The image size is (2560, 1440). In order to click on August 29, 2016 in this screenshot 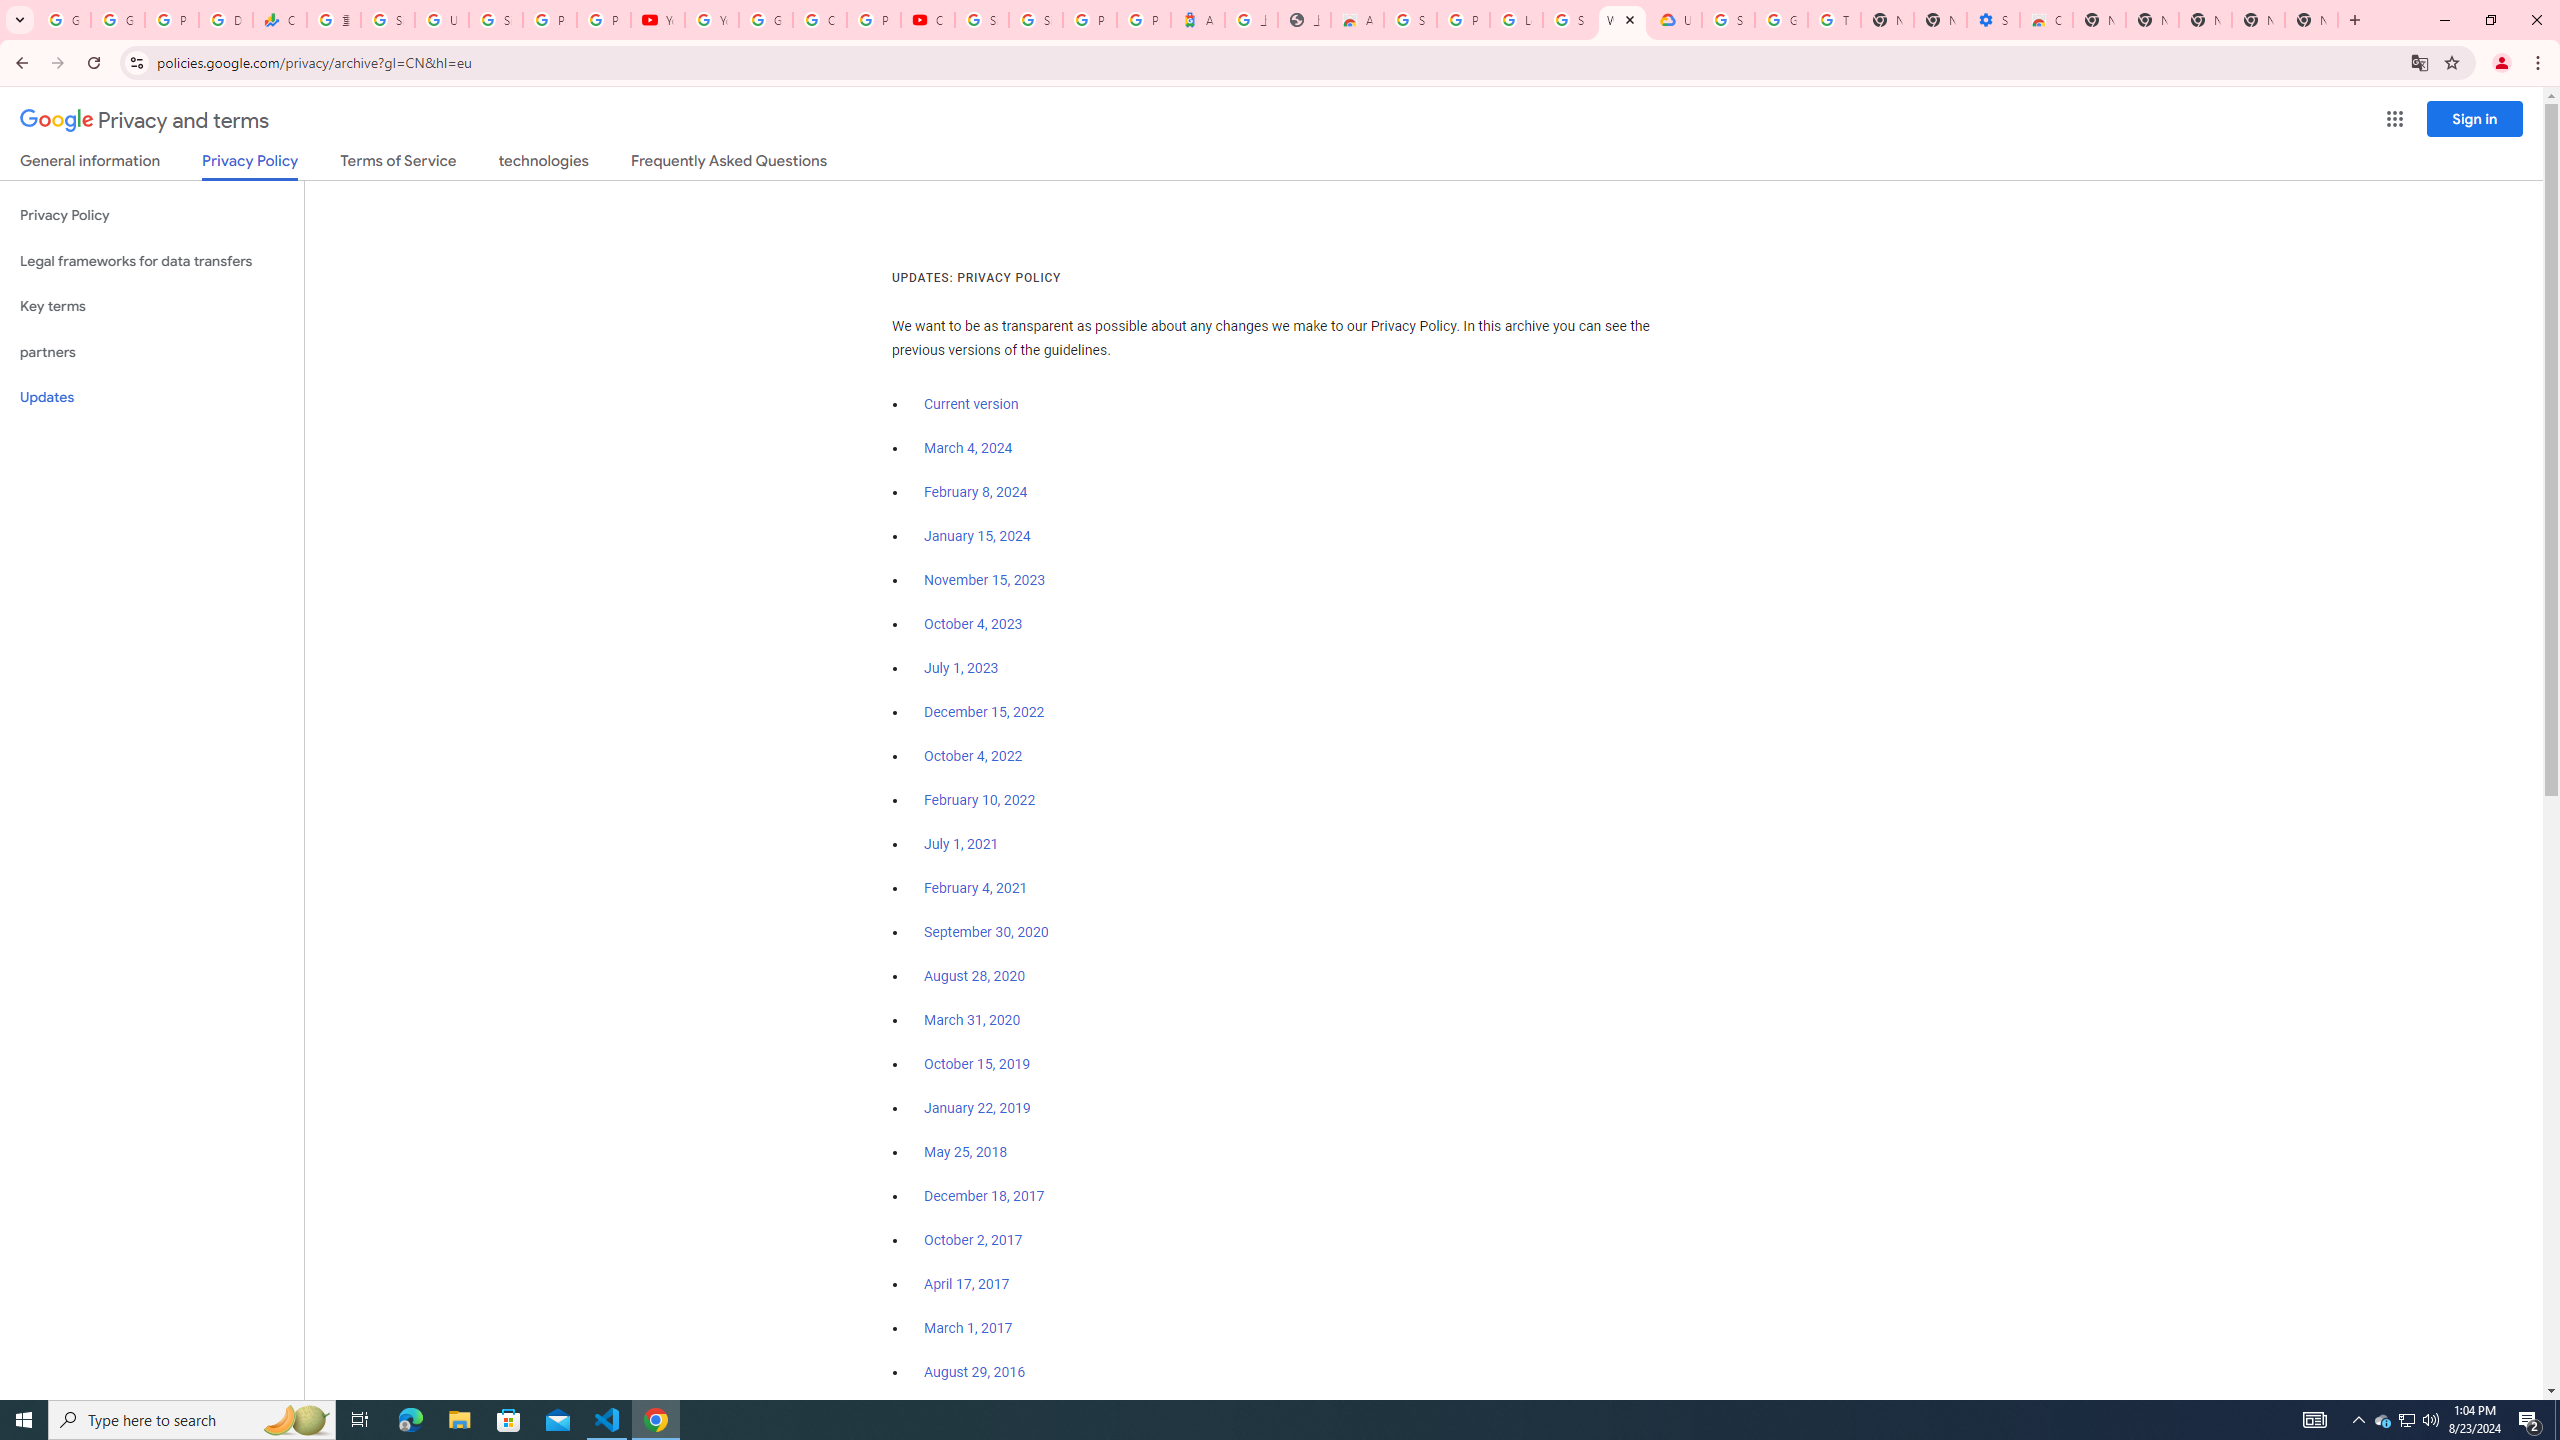, I will do `click(974, 1372)`.